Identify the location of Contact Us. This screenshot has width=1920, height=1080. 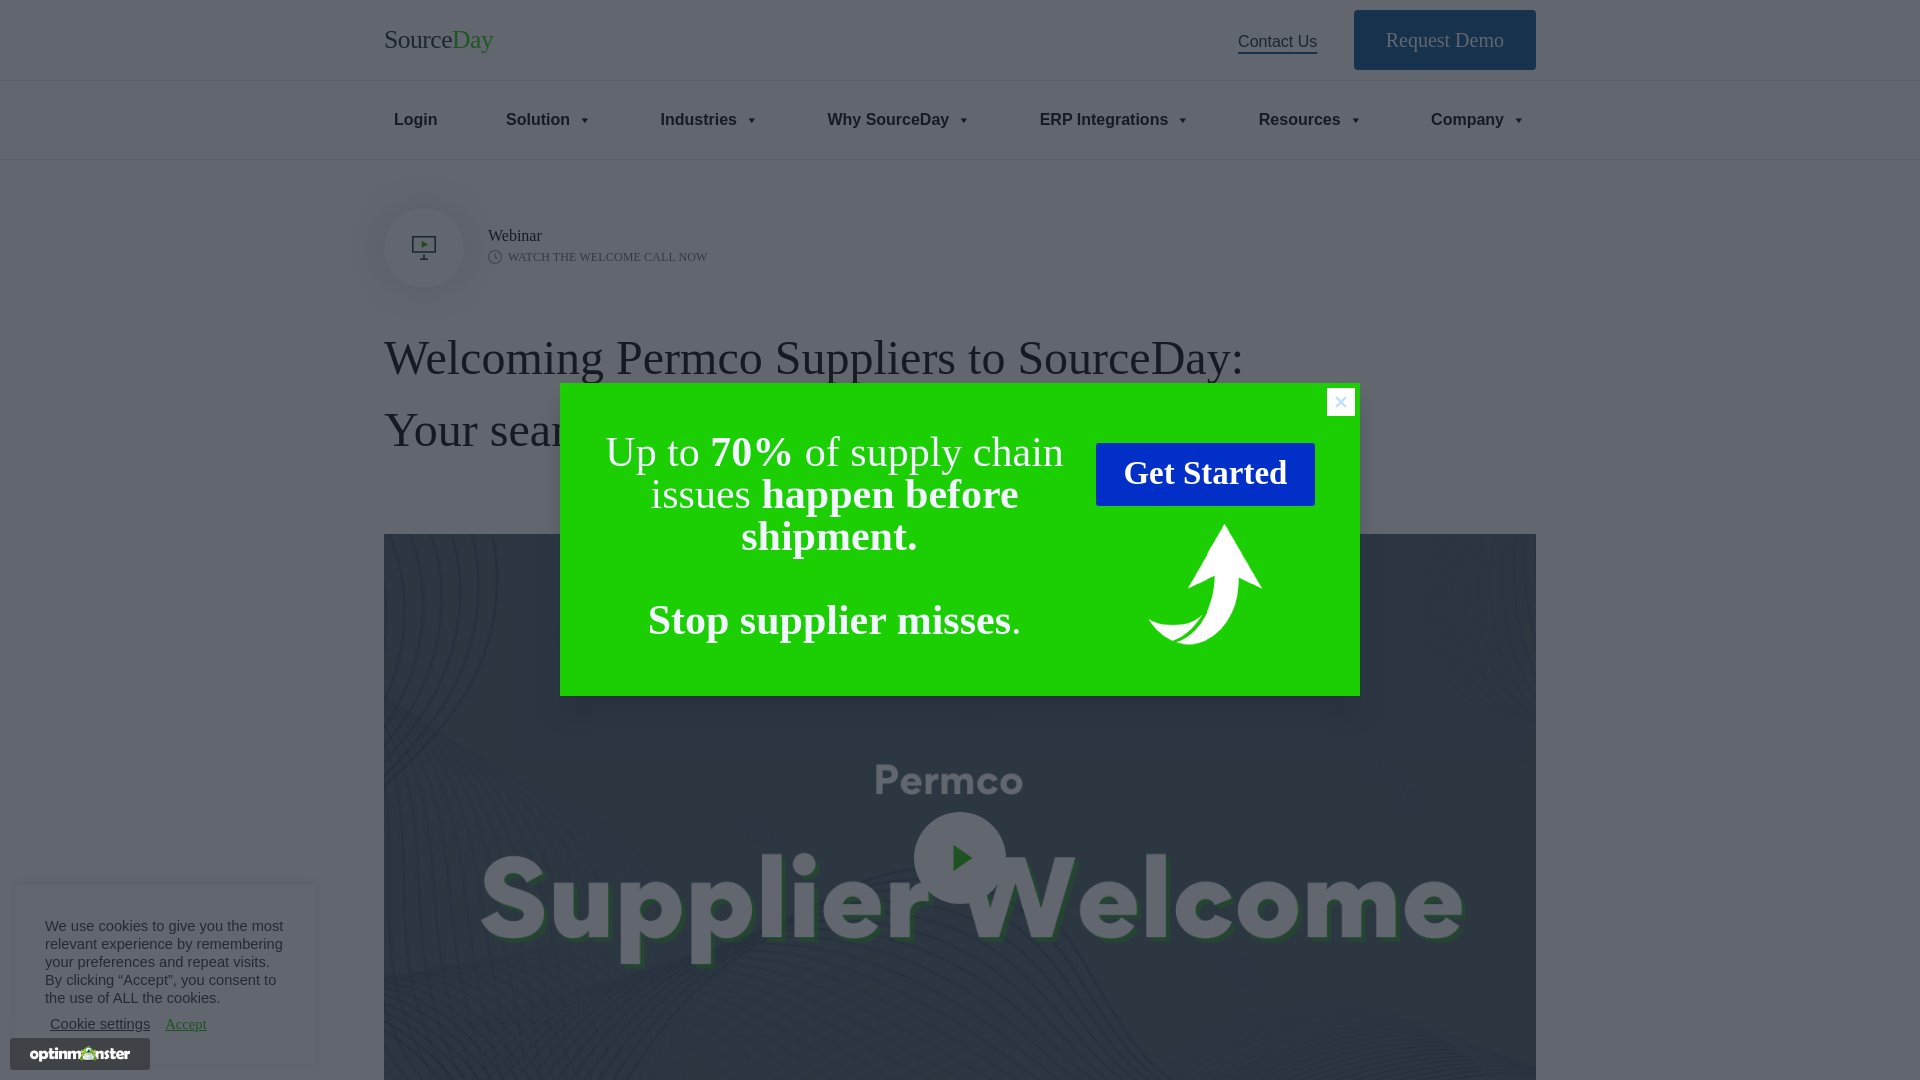
(1294, 41).